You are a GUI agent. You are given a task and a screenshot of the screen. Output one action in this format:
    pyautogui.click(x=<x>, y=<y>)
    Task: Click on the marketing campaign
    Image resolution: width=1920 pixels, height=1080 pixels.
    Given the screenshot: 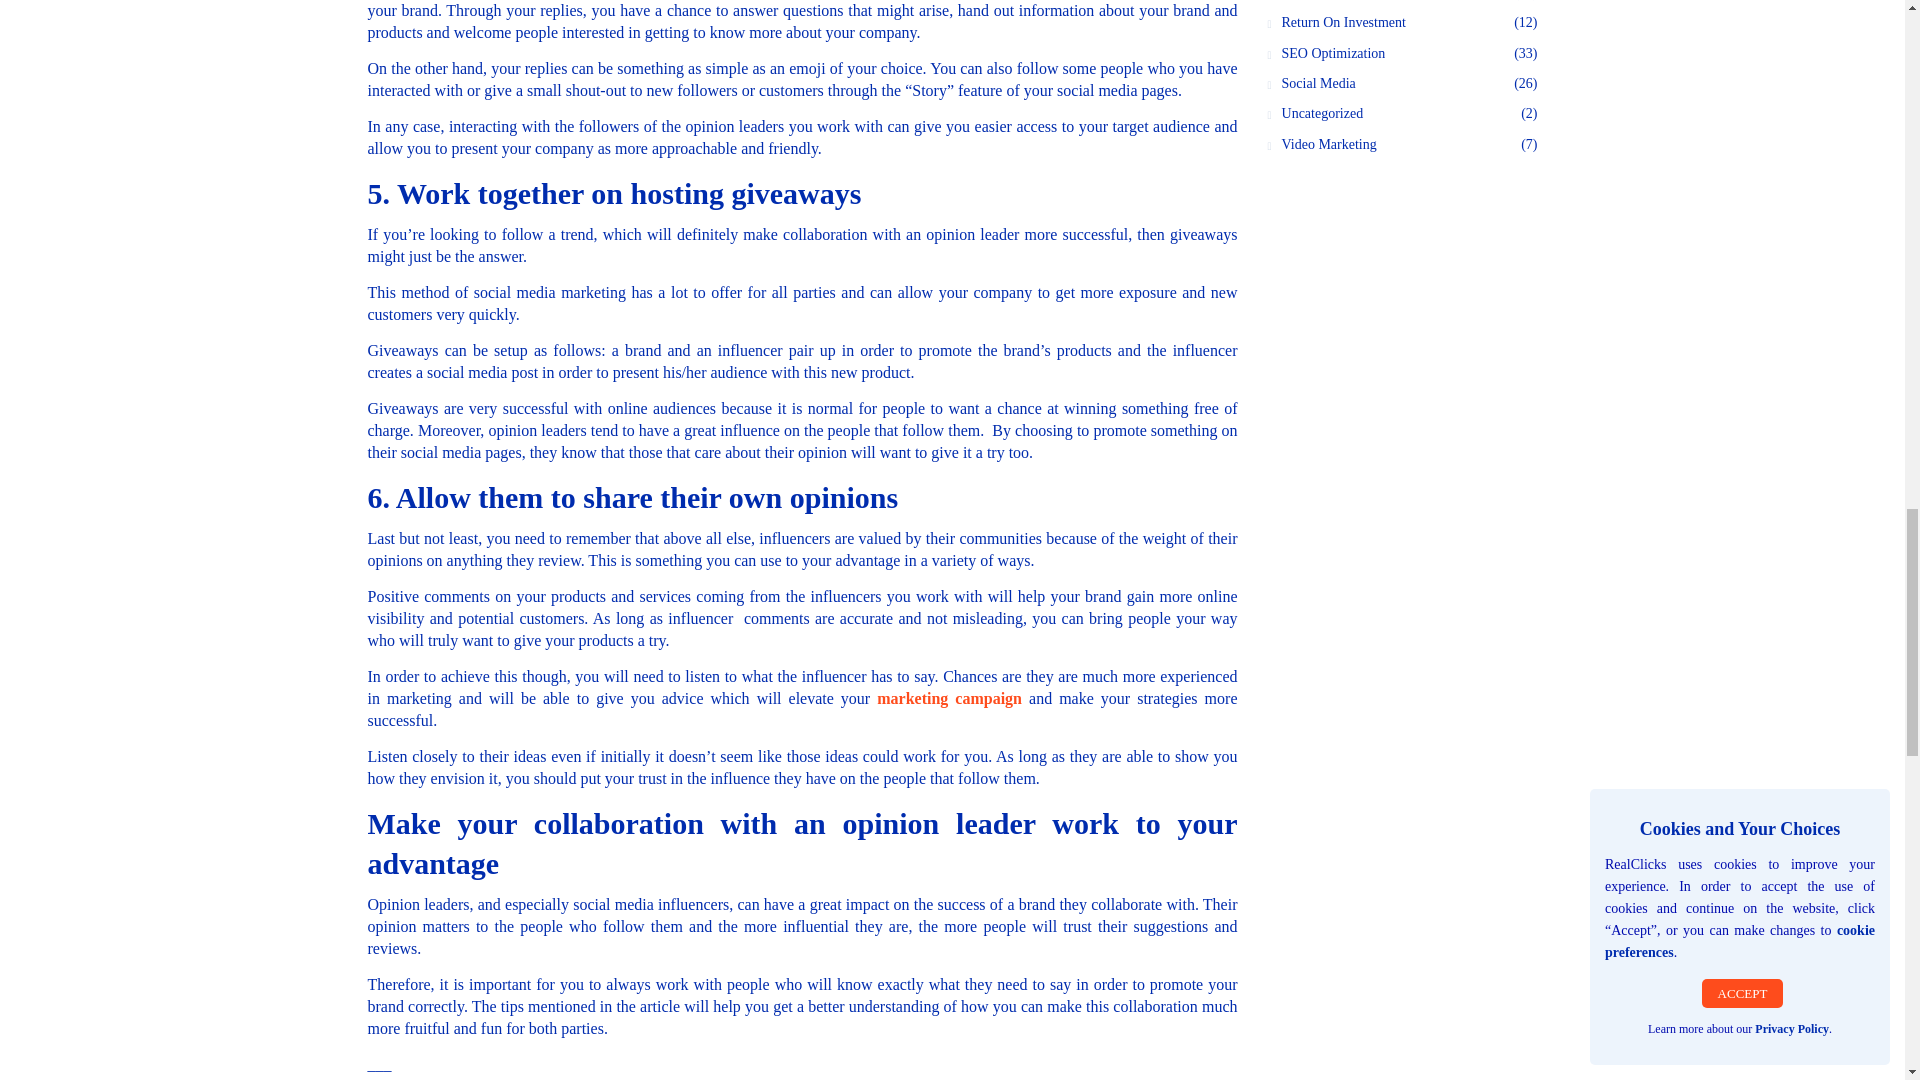 What is the action you would take?
    pyautogui.click(x=949, y=698)
    